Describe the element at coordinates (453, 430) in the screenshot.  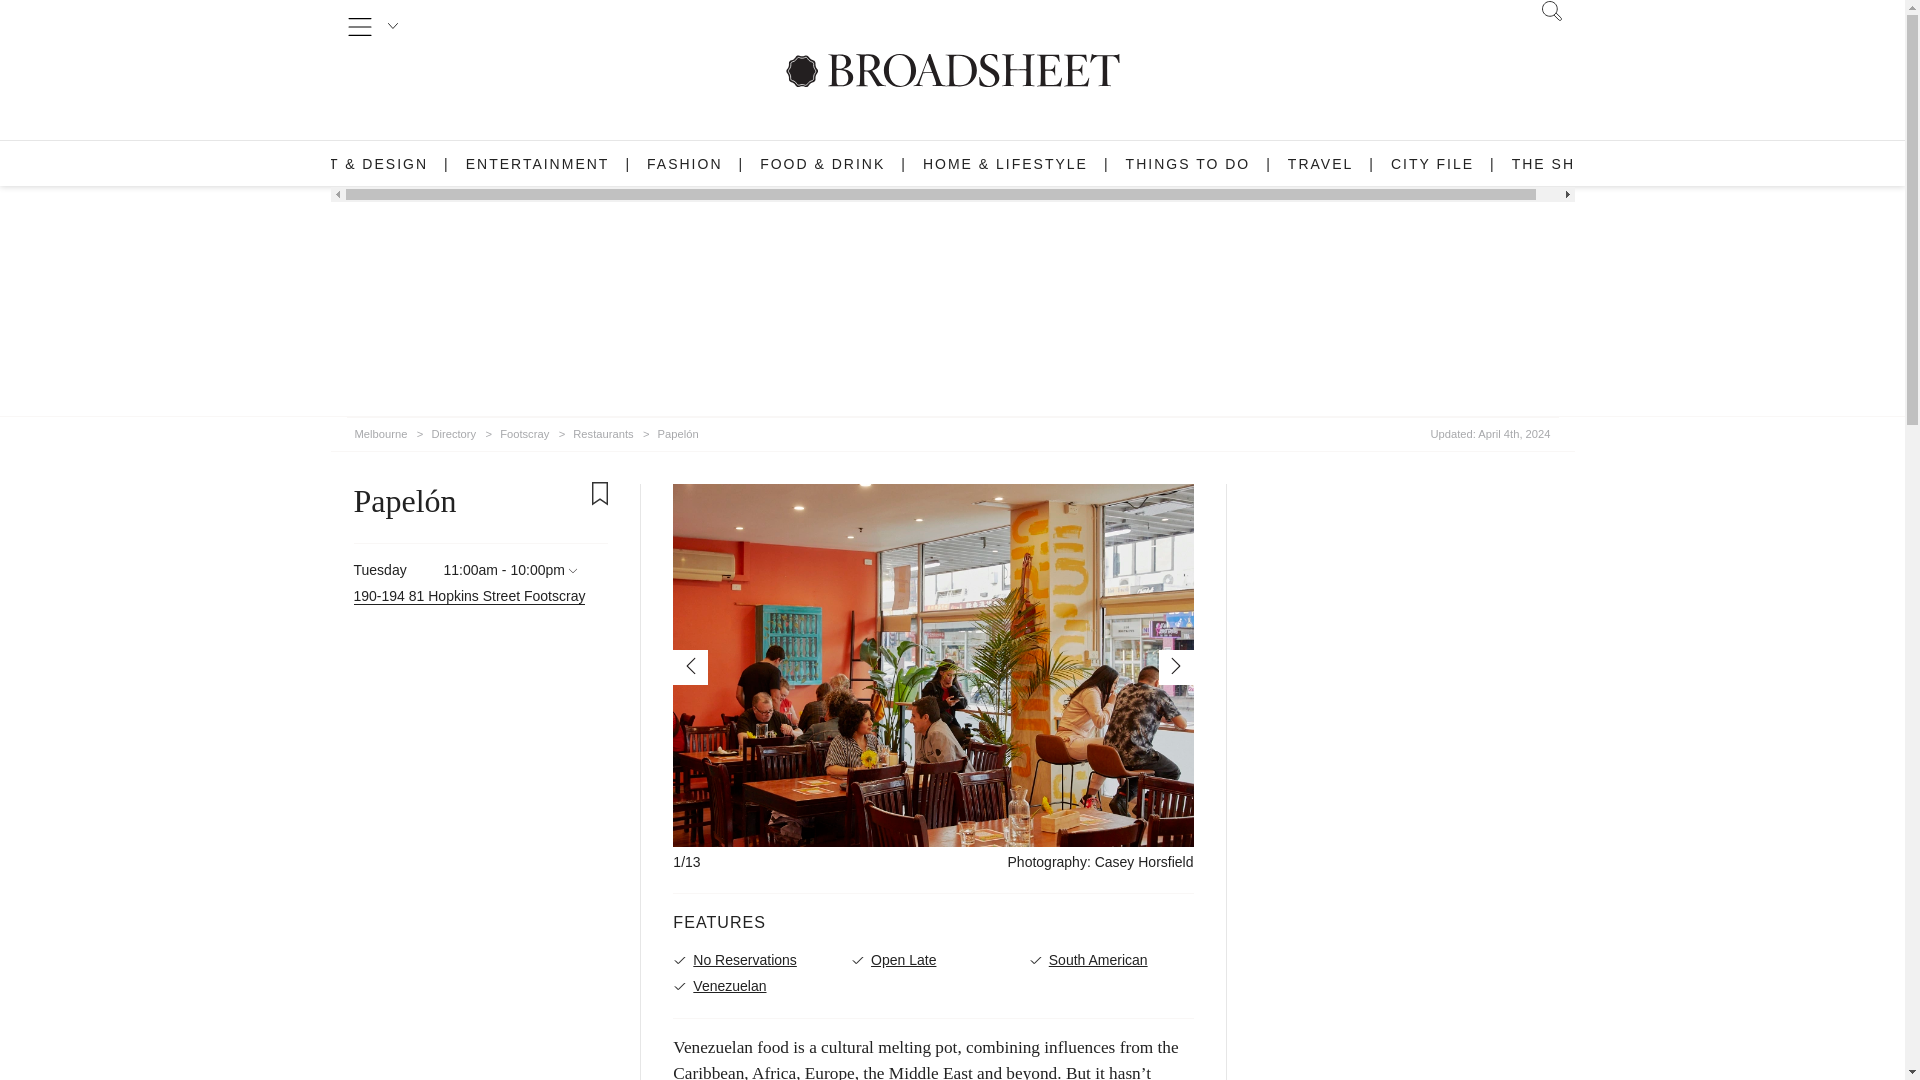
I see `Directory` at that location.